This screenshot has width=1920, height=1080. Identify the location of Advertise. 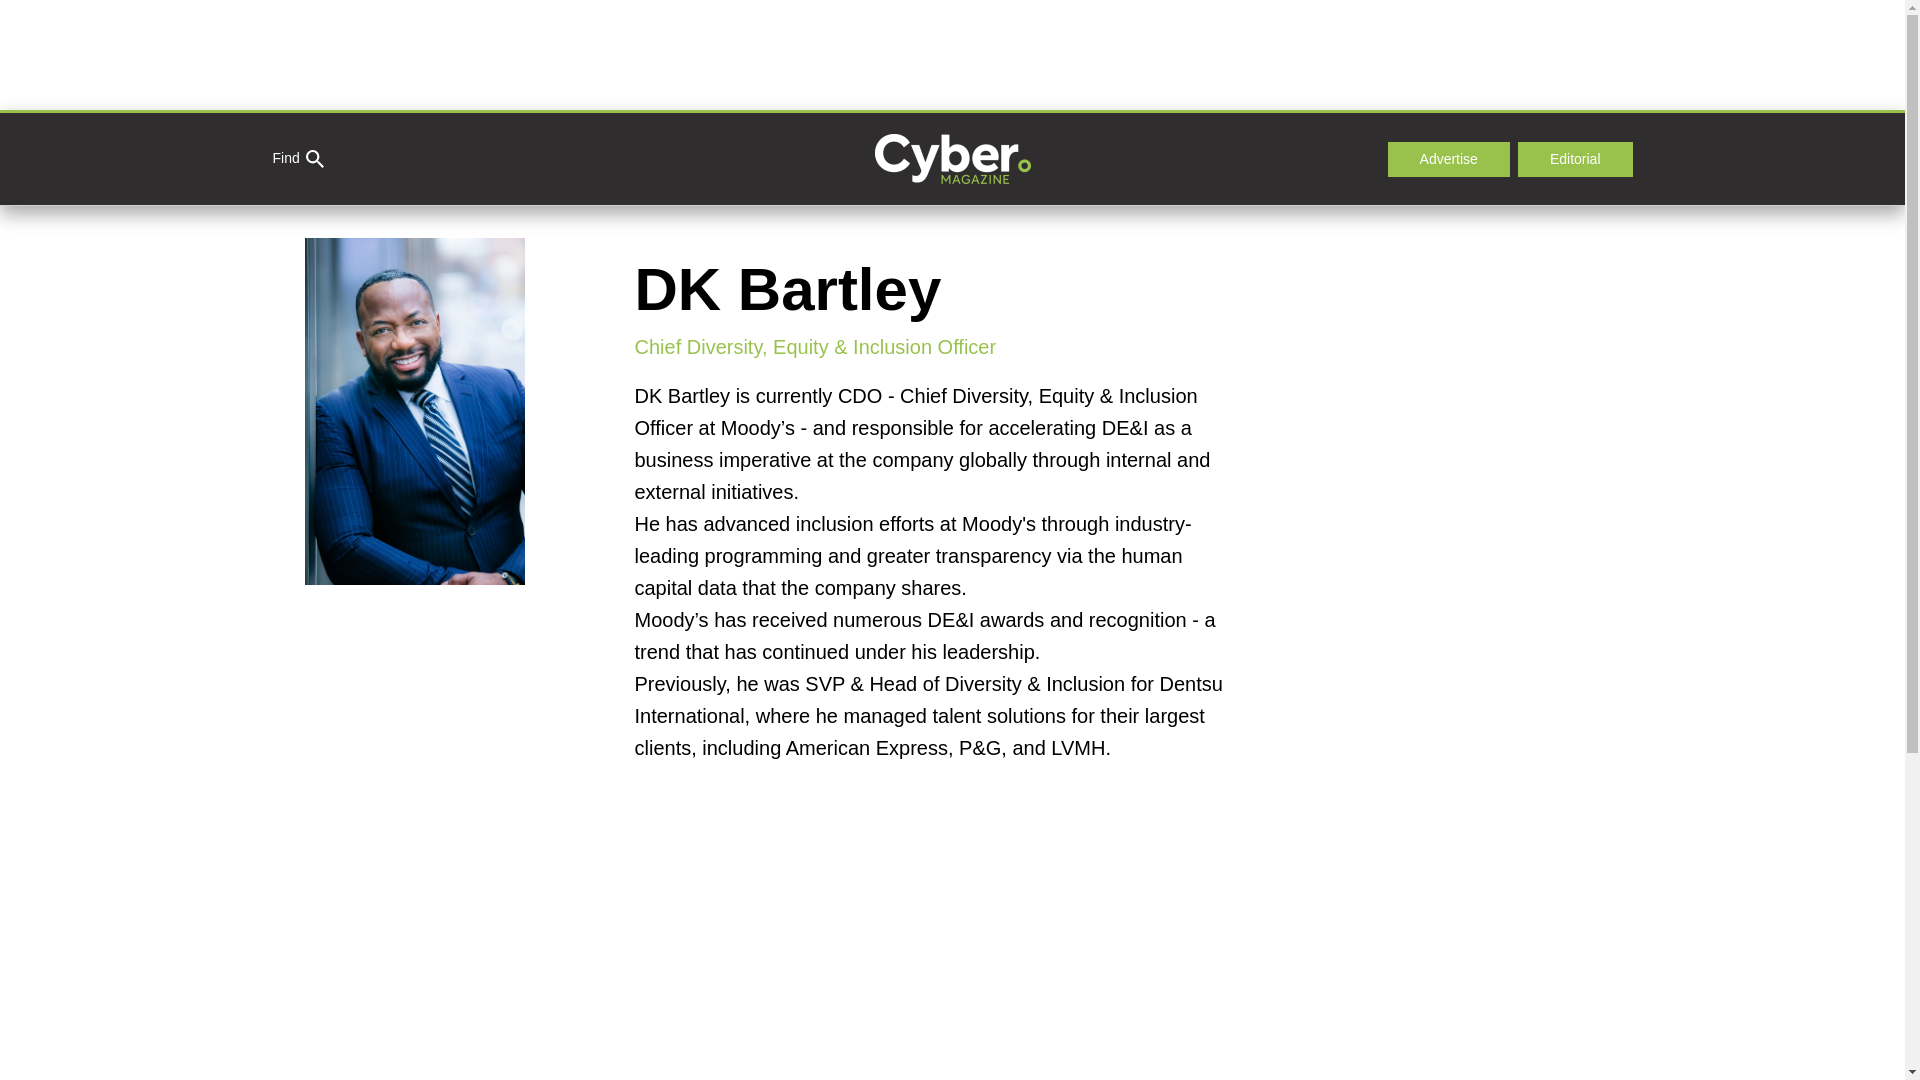
(1448, 160).